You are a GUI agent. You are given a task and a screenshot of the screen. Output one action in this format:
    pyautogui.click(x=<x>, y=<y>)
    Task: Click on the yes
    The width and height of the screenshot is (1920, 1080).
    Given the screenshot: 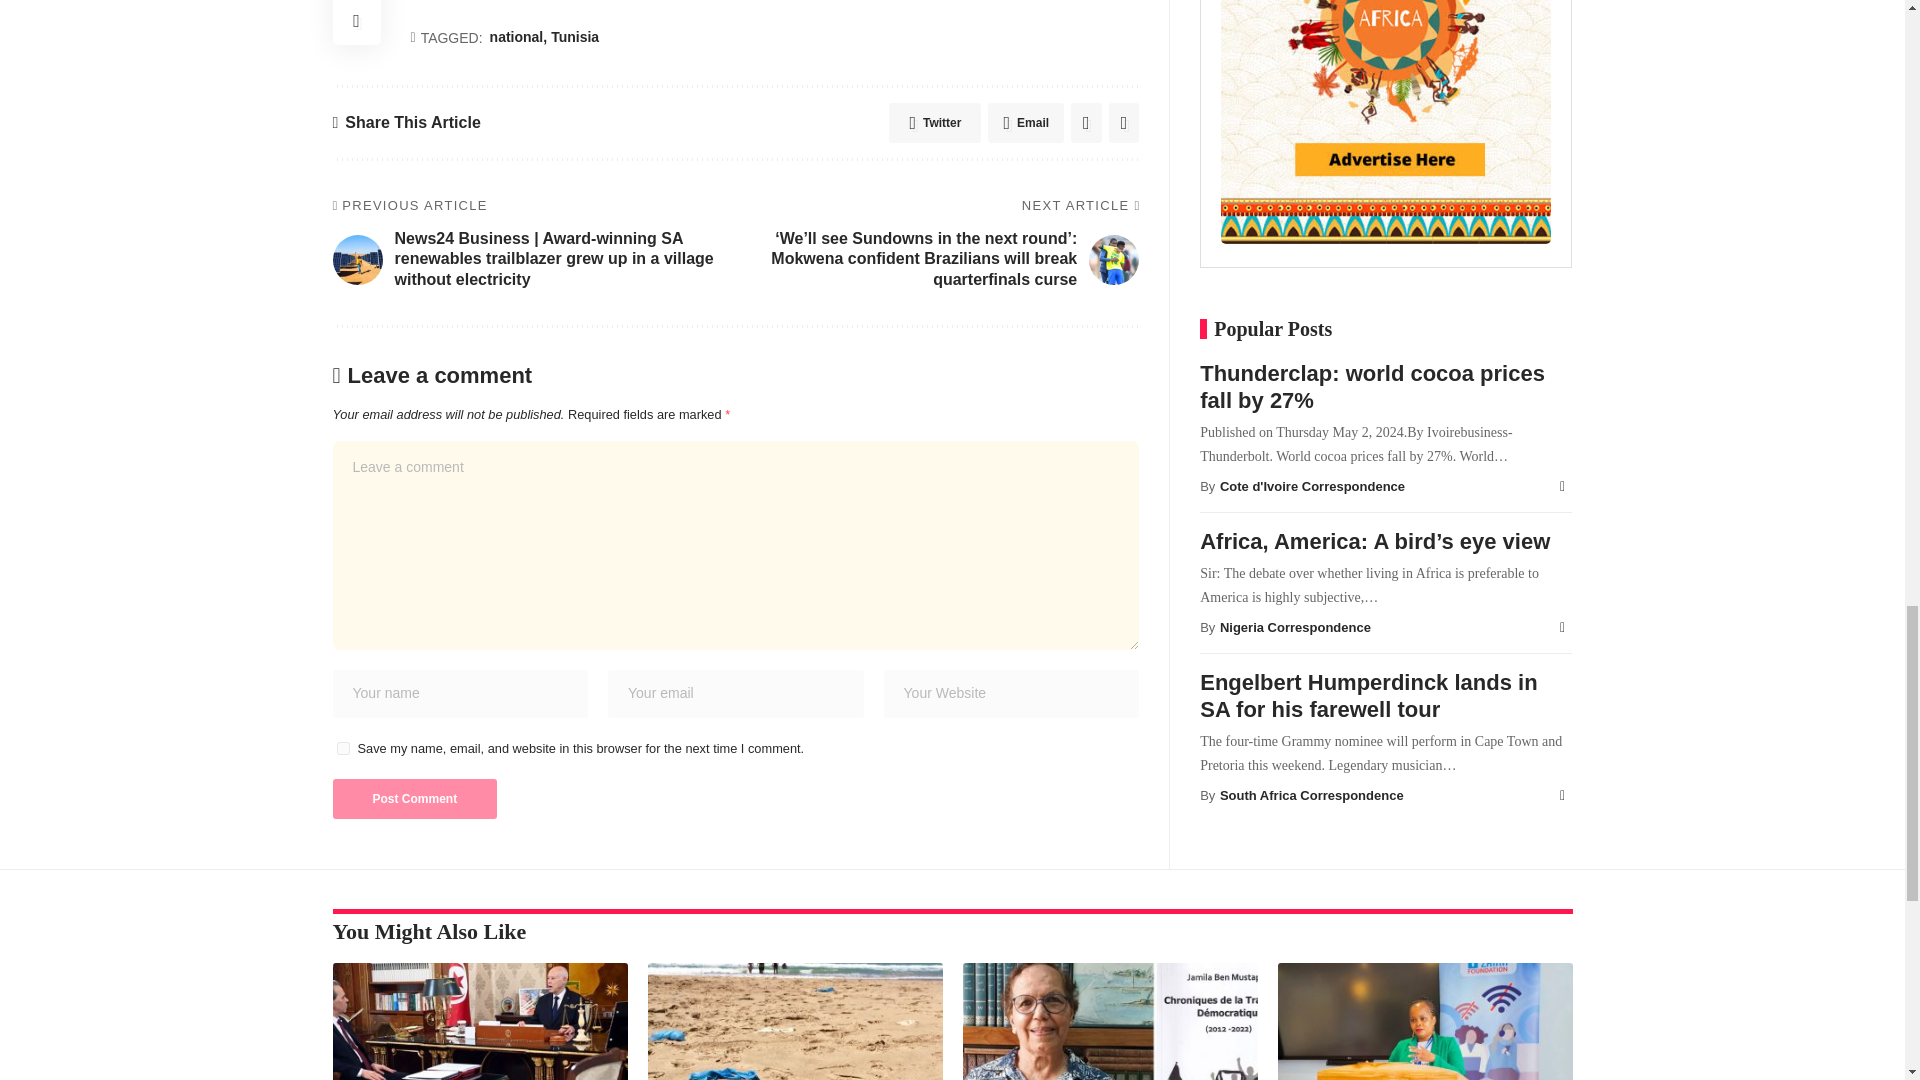 What is the action you would take?
    pyautogui.click(x=342, y=748)
    